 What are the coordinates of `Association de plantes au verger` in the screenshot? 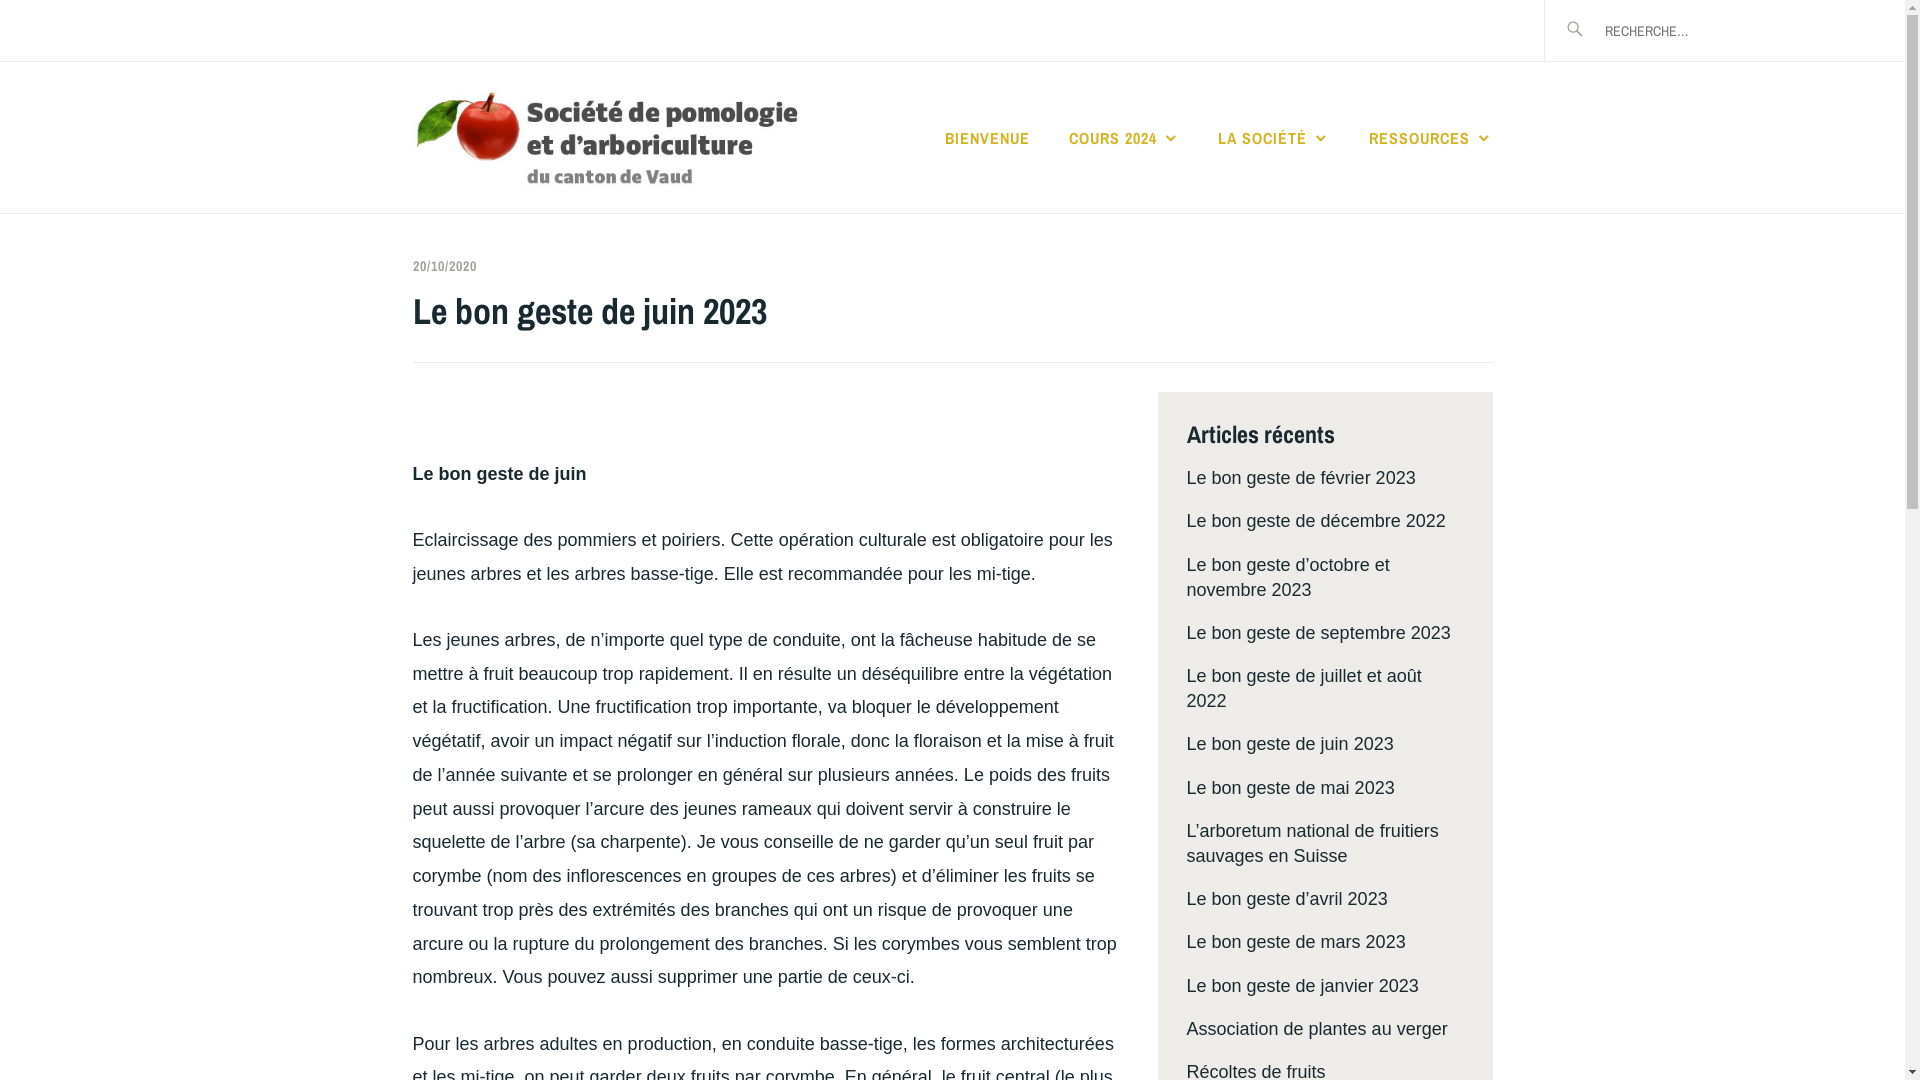 It's located at (1316, 1029).